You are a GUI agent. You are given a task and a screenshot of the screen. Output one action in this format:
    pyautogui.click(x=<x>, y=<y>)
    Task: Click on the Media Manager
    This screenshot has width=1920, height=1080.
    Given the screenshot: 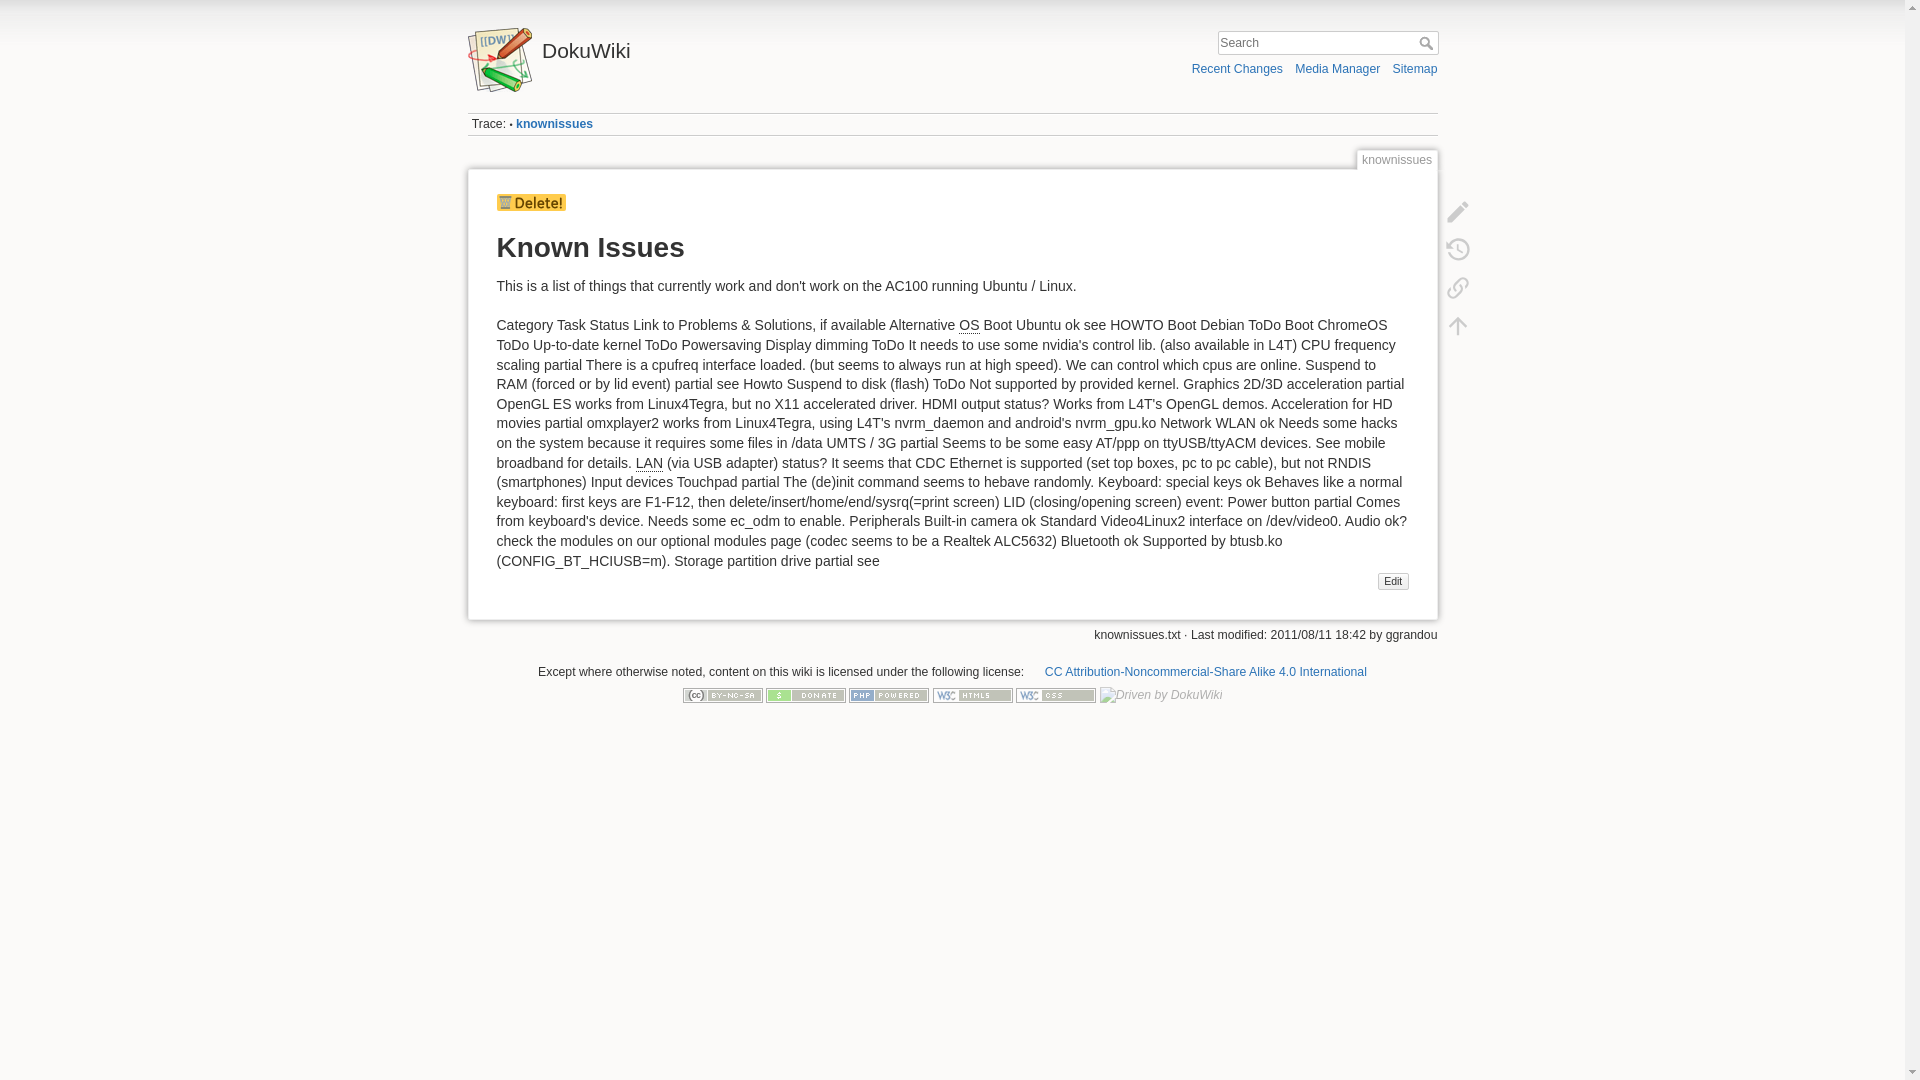 What is the action you would take?
    pyautogui.click(x=1337, y=68)
    